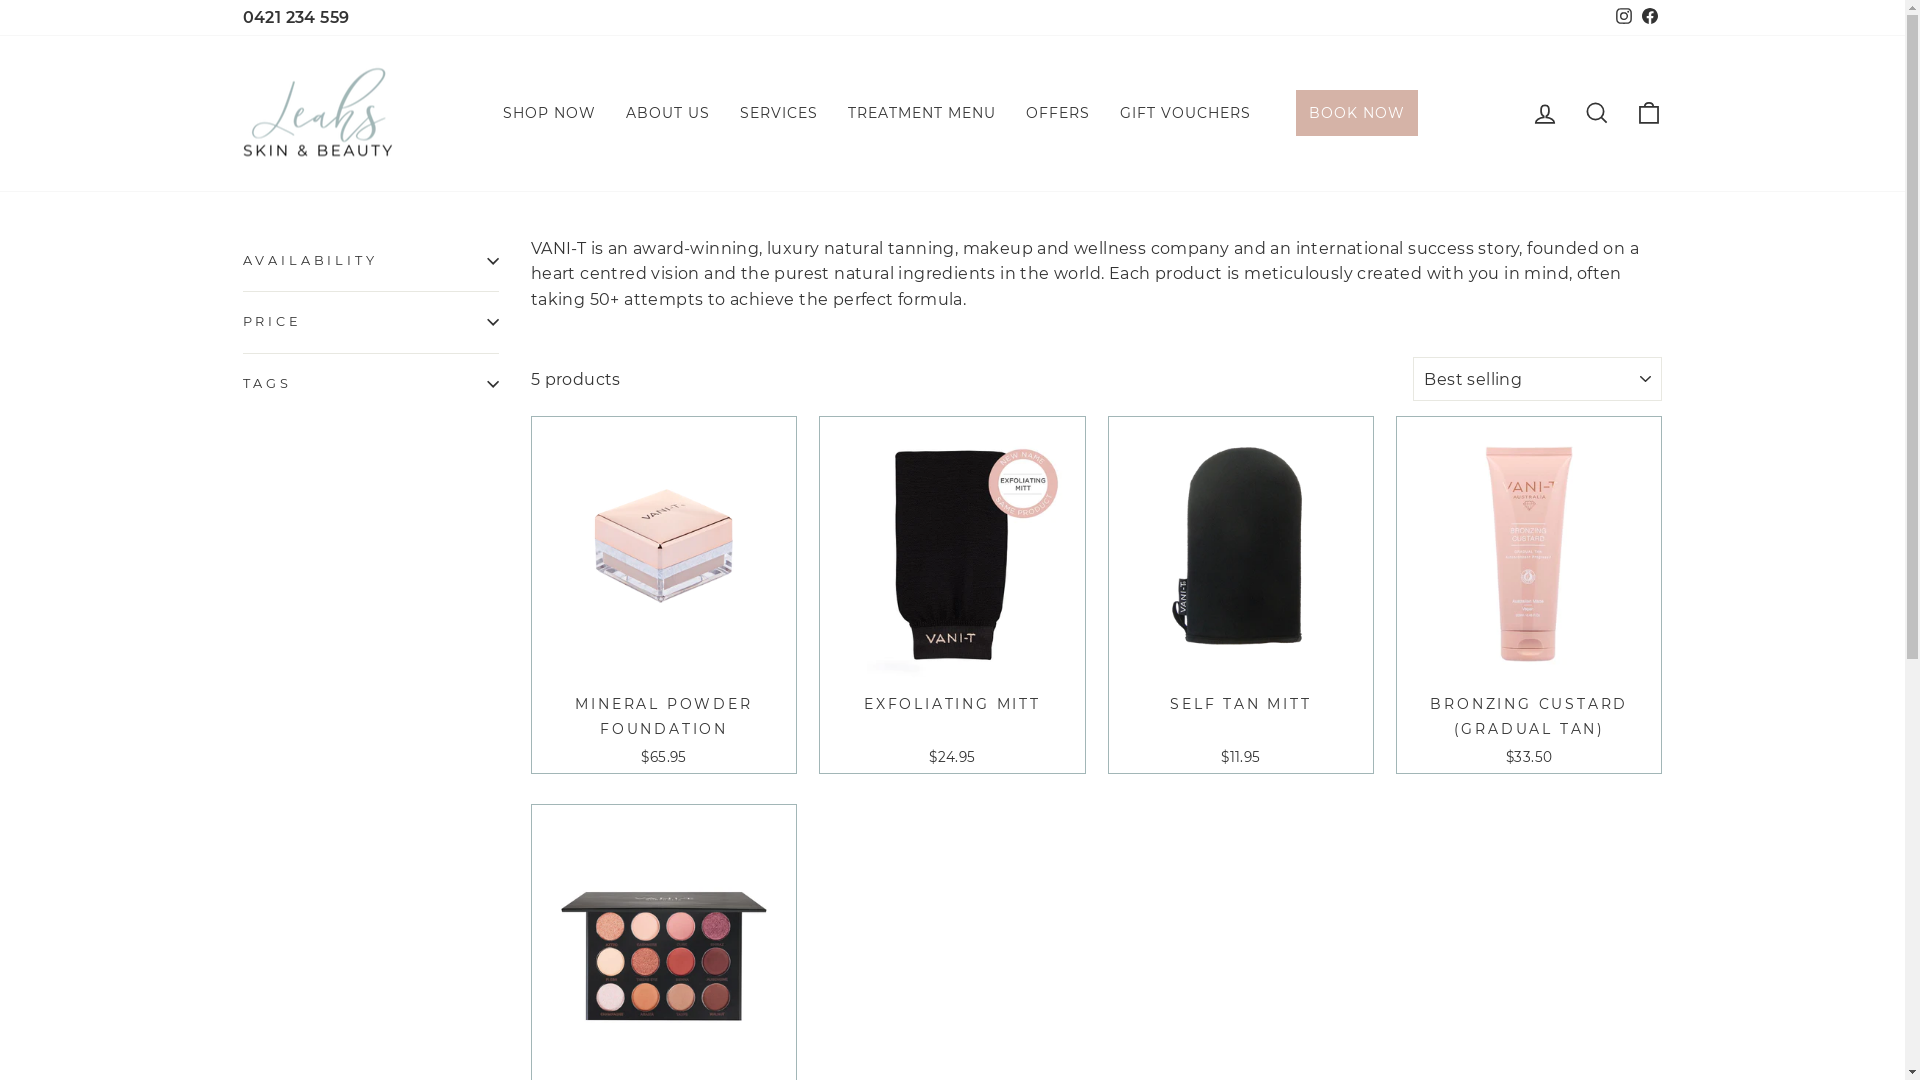 Image resolution: width=1920 pixels, height=1080 pixels. Describe the element at coordinates (1596, 114) in the screenshot. I see `SEARCH` at that location.